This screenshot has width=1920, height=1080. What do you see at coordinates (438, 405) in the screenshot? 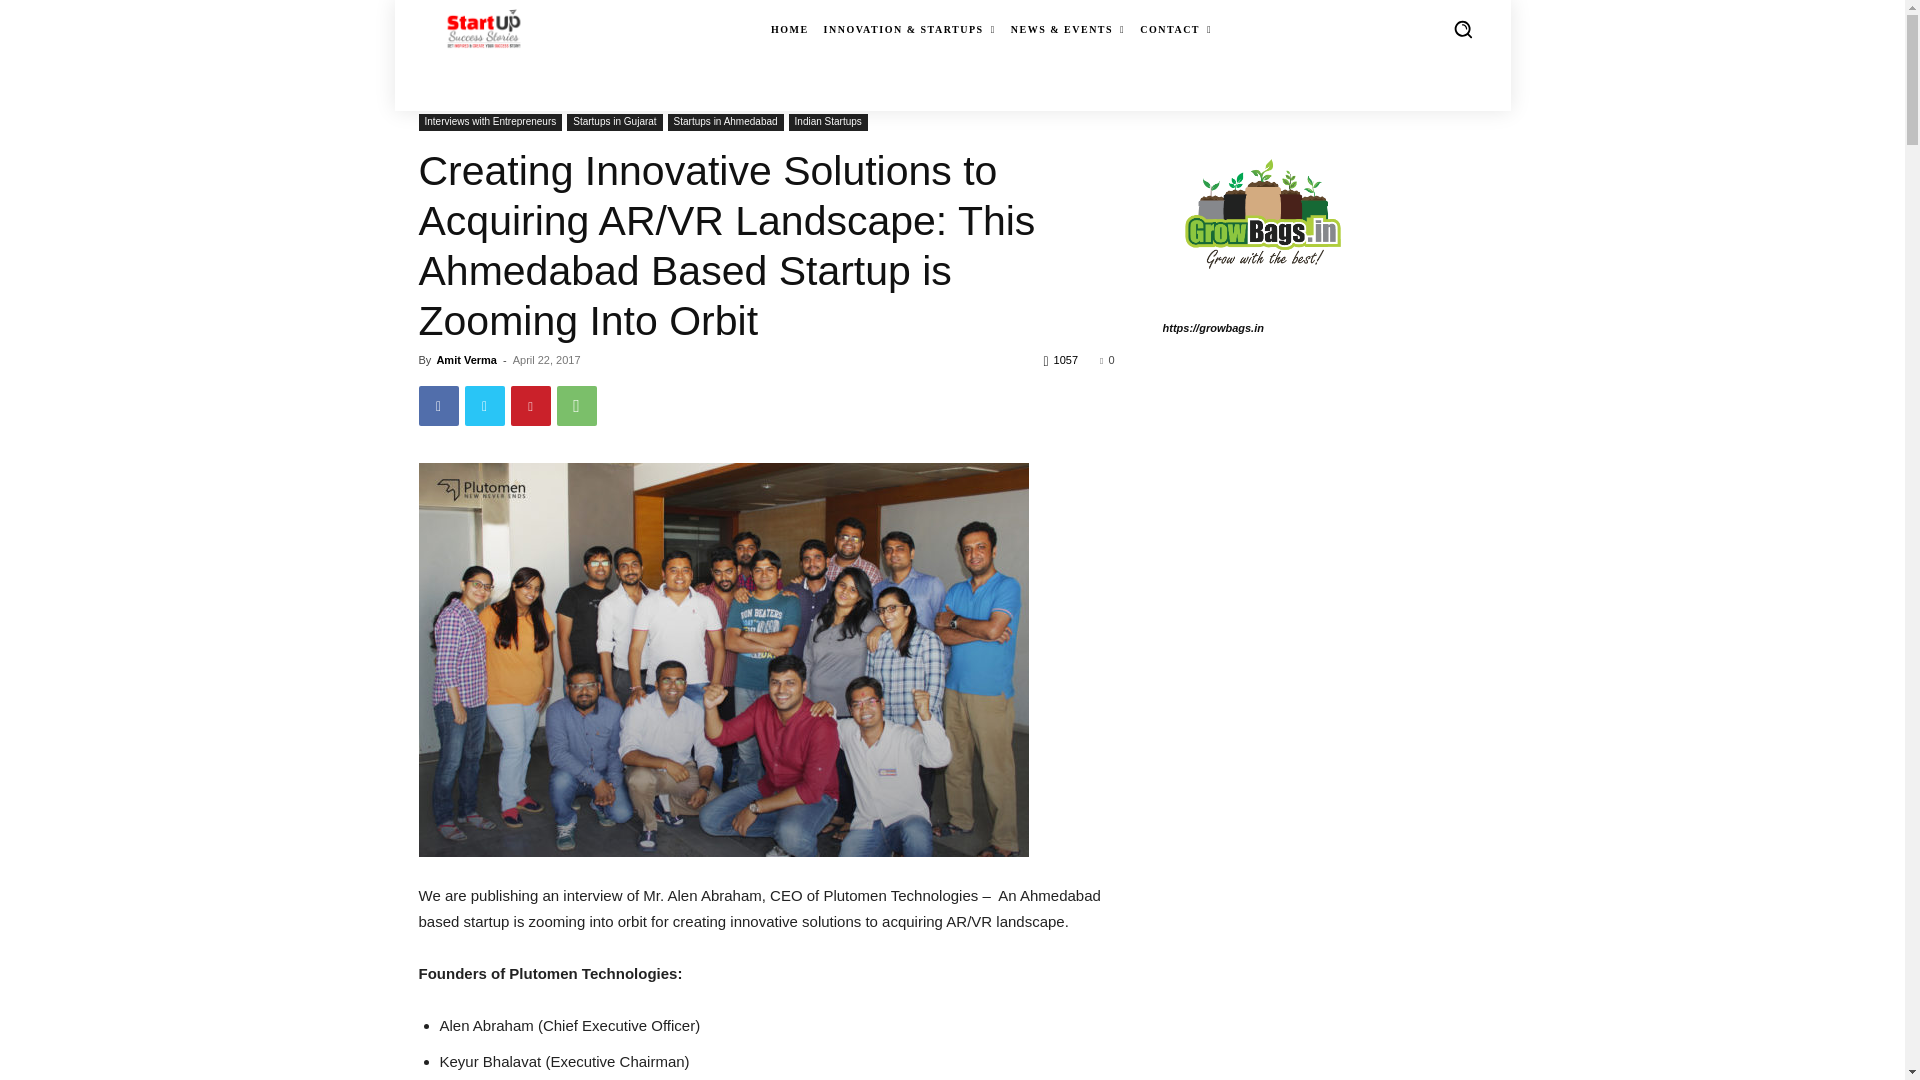
I see `Facebook` at bounding box center [438, 405].